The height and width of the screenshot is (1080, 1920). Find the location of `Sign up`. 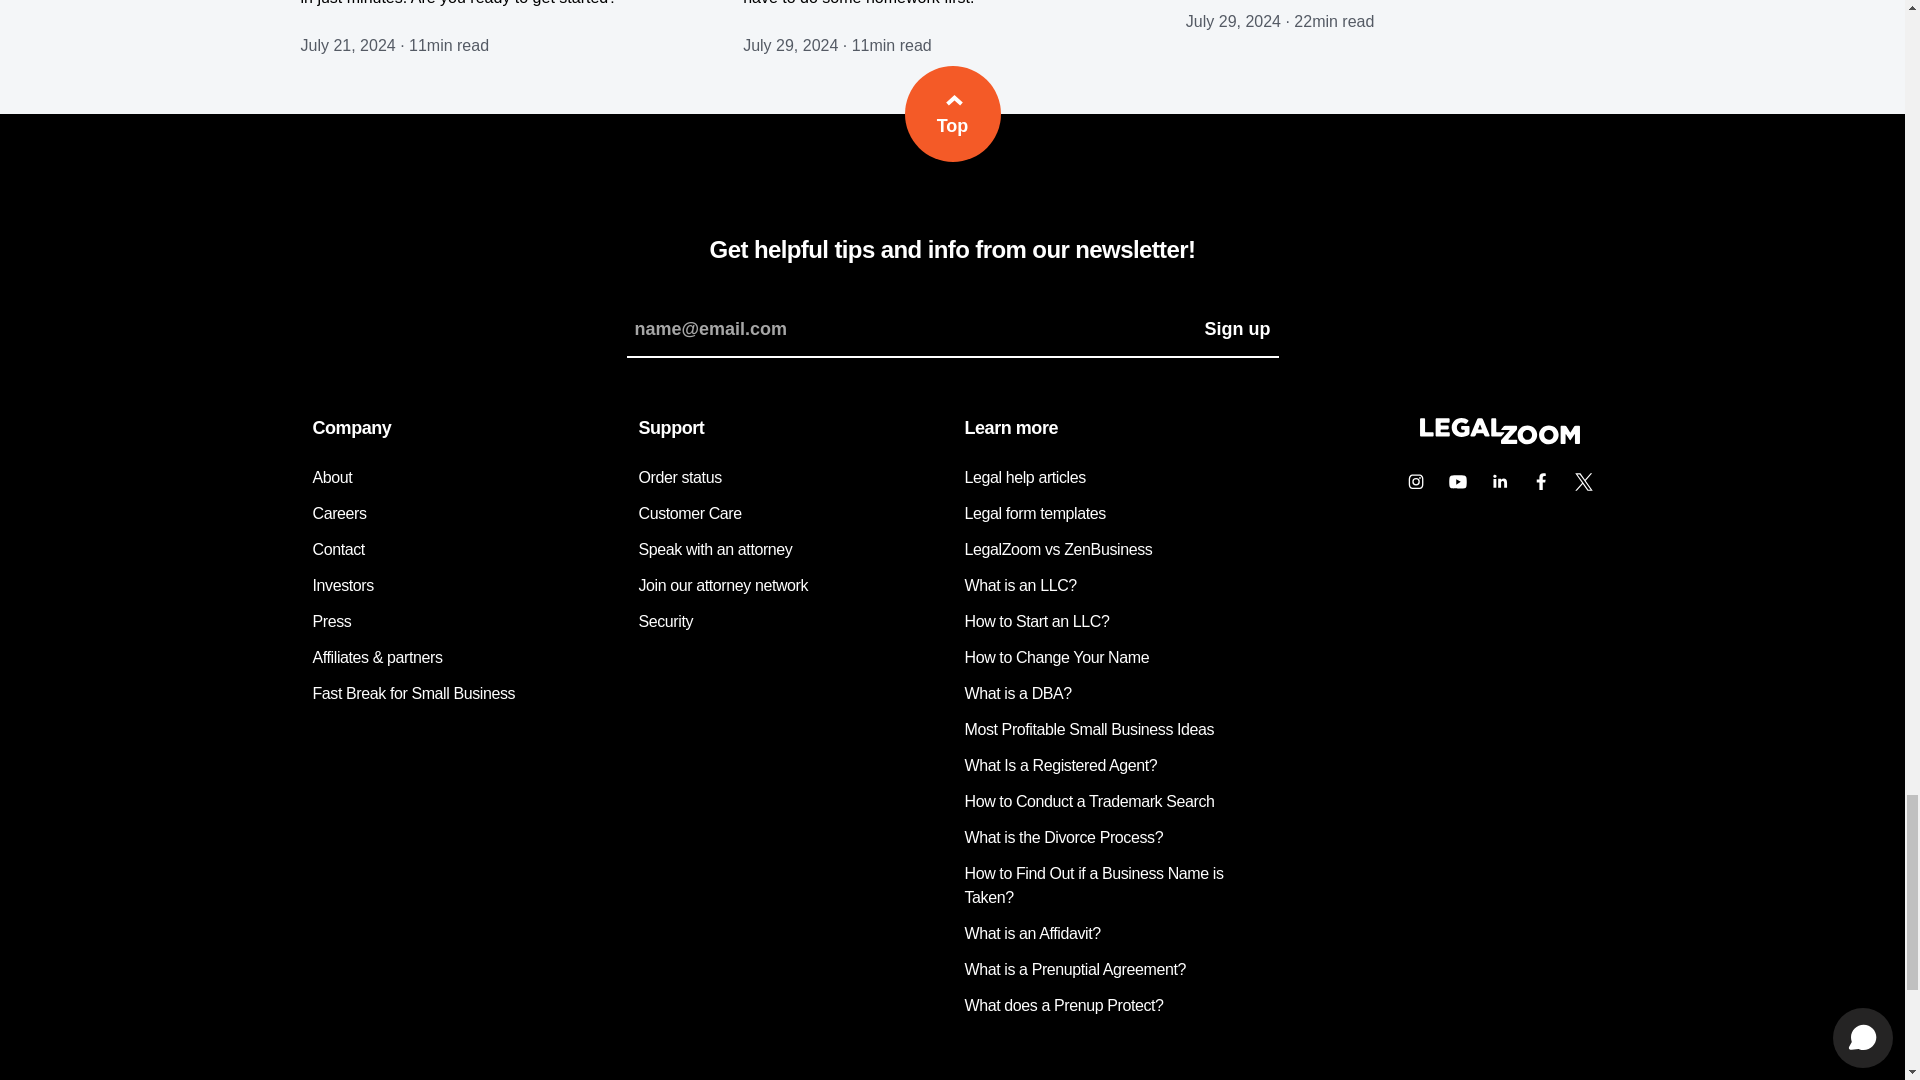

Sign up is located at coordinates (1237, 329).